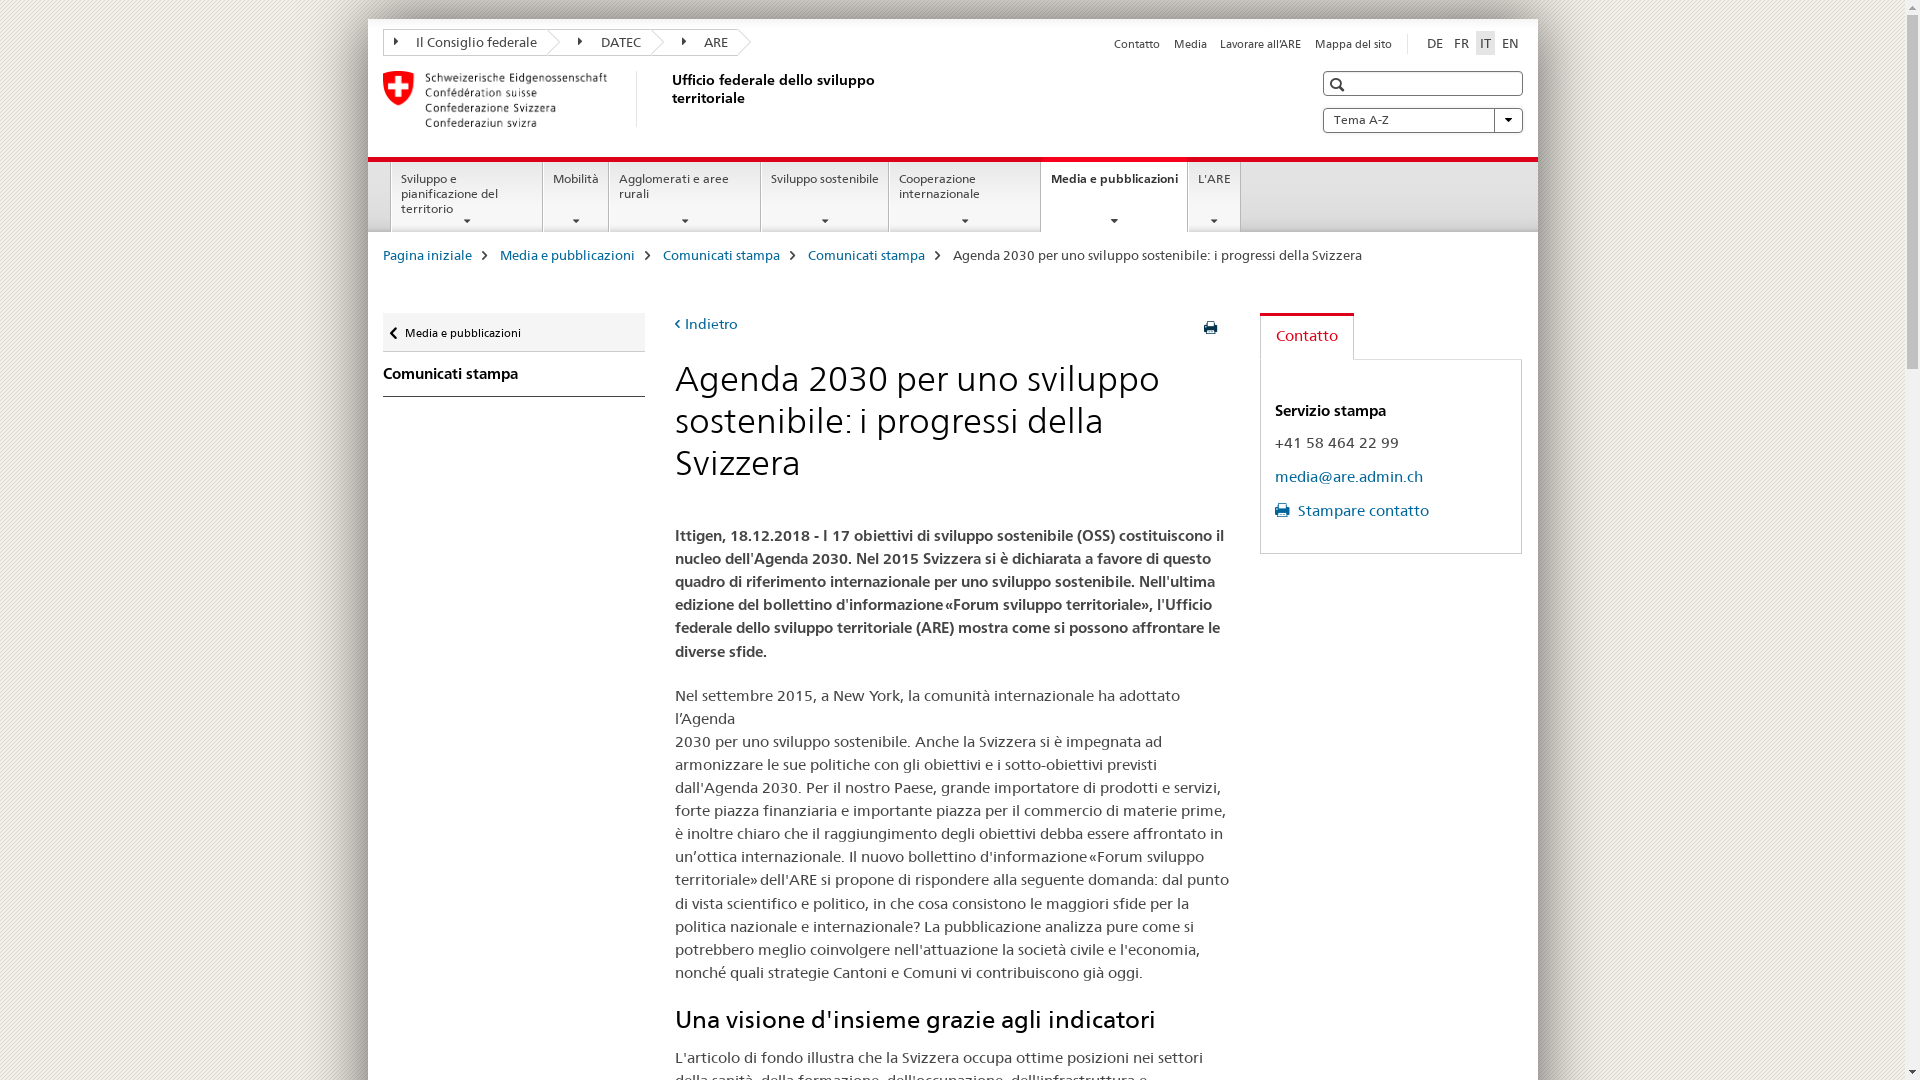 Image resolution: width=1920 pixels, height=1080 pixels. I want to click on Il Consiglio federale, so click(464, 42).